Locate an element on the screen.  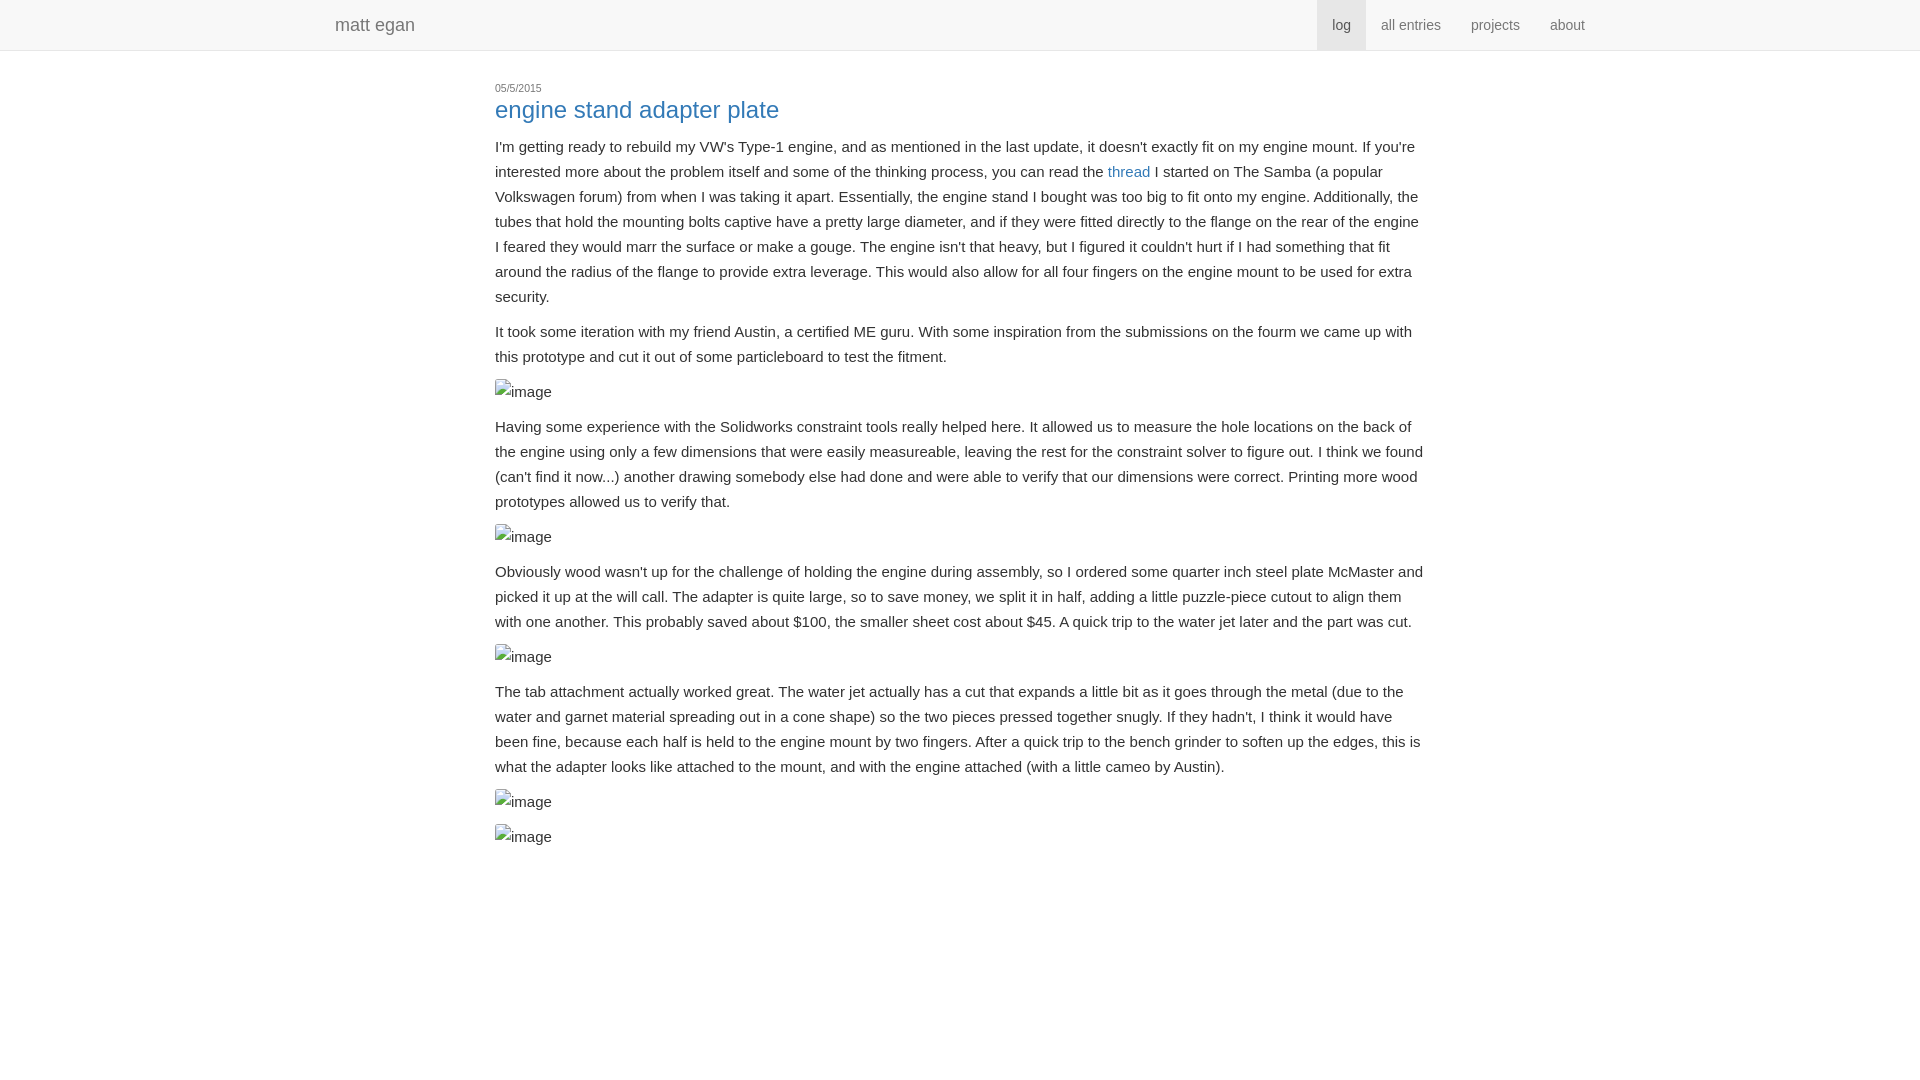
engine stand adapter plate is located at coordinates (637, 110).